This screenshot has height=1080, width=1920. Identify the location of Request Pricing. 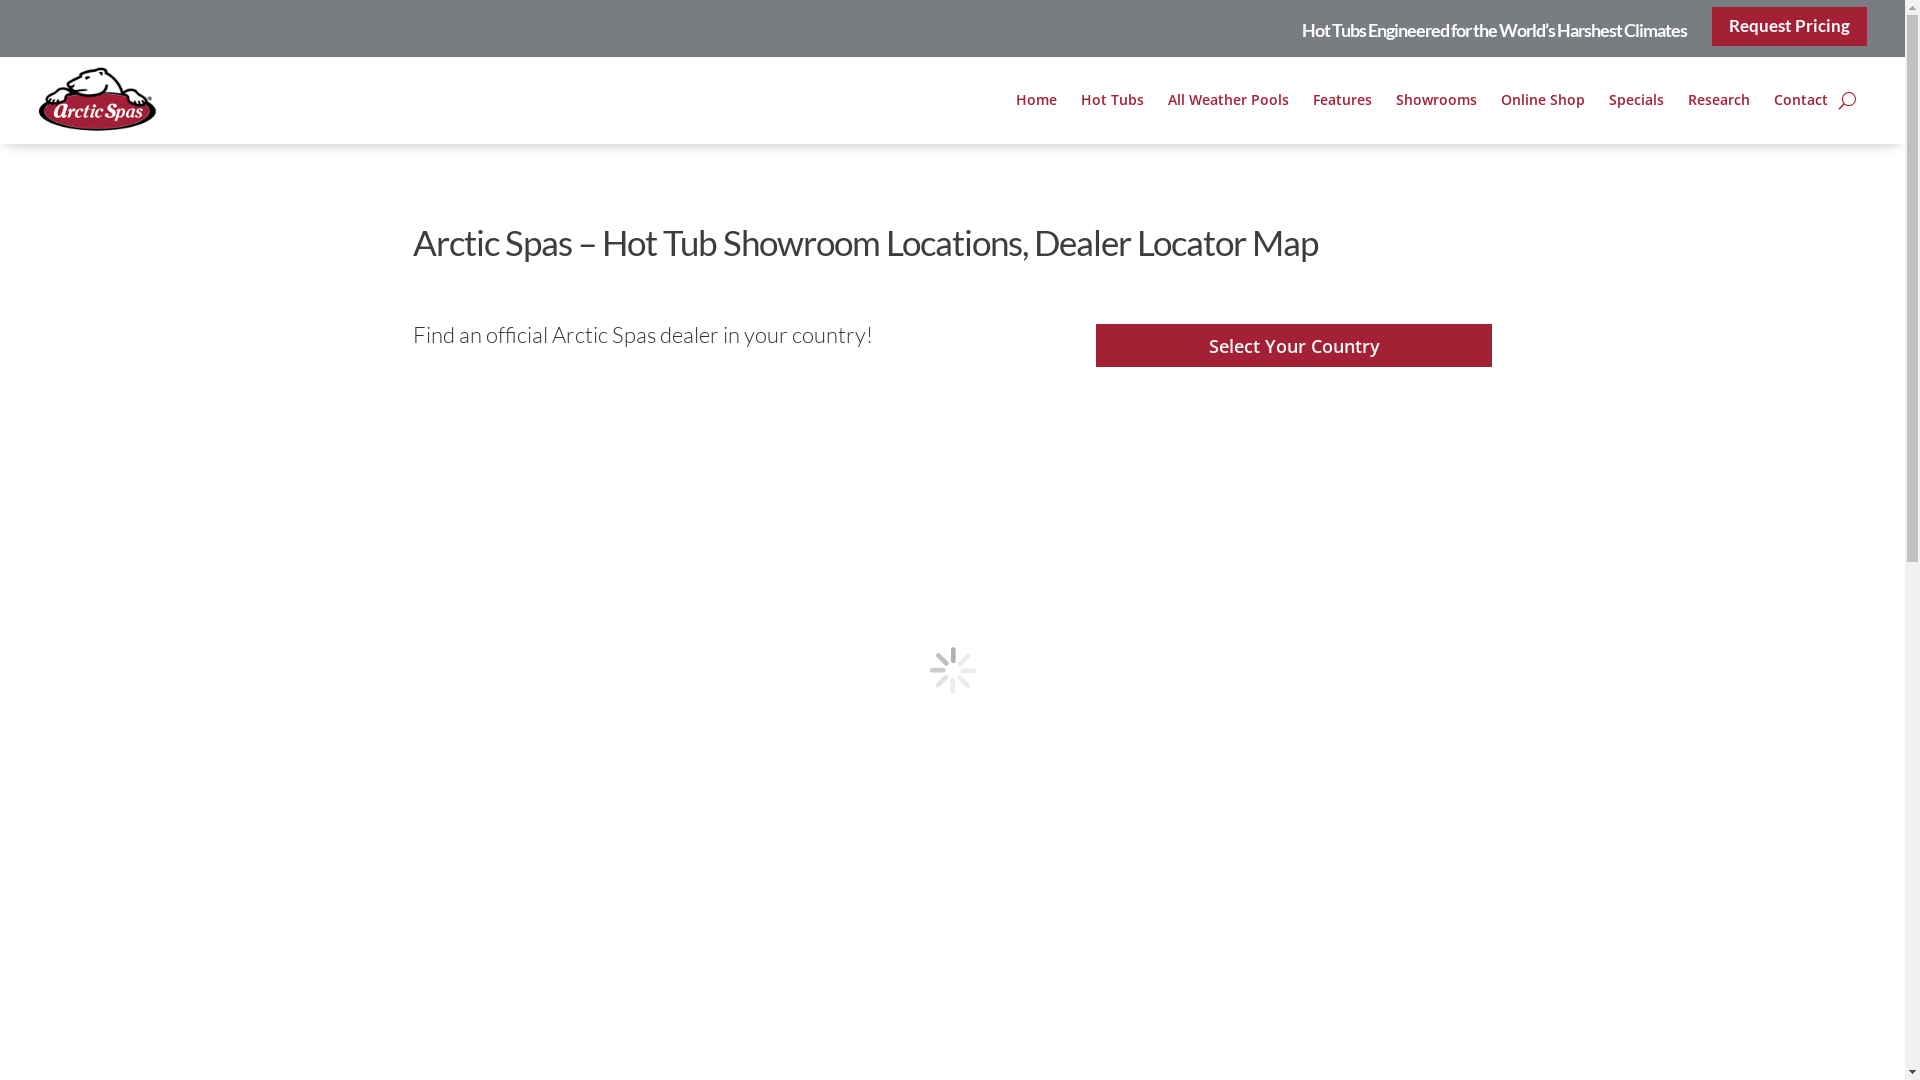
(1790, 26).